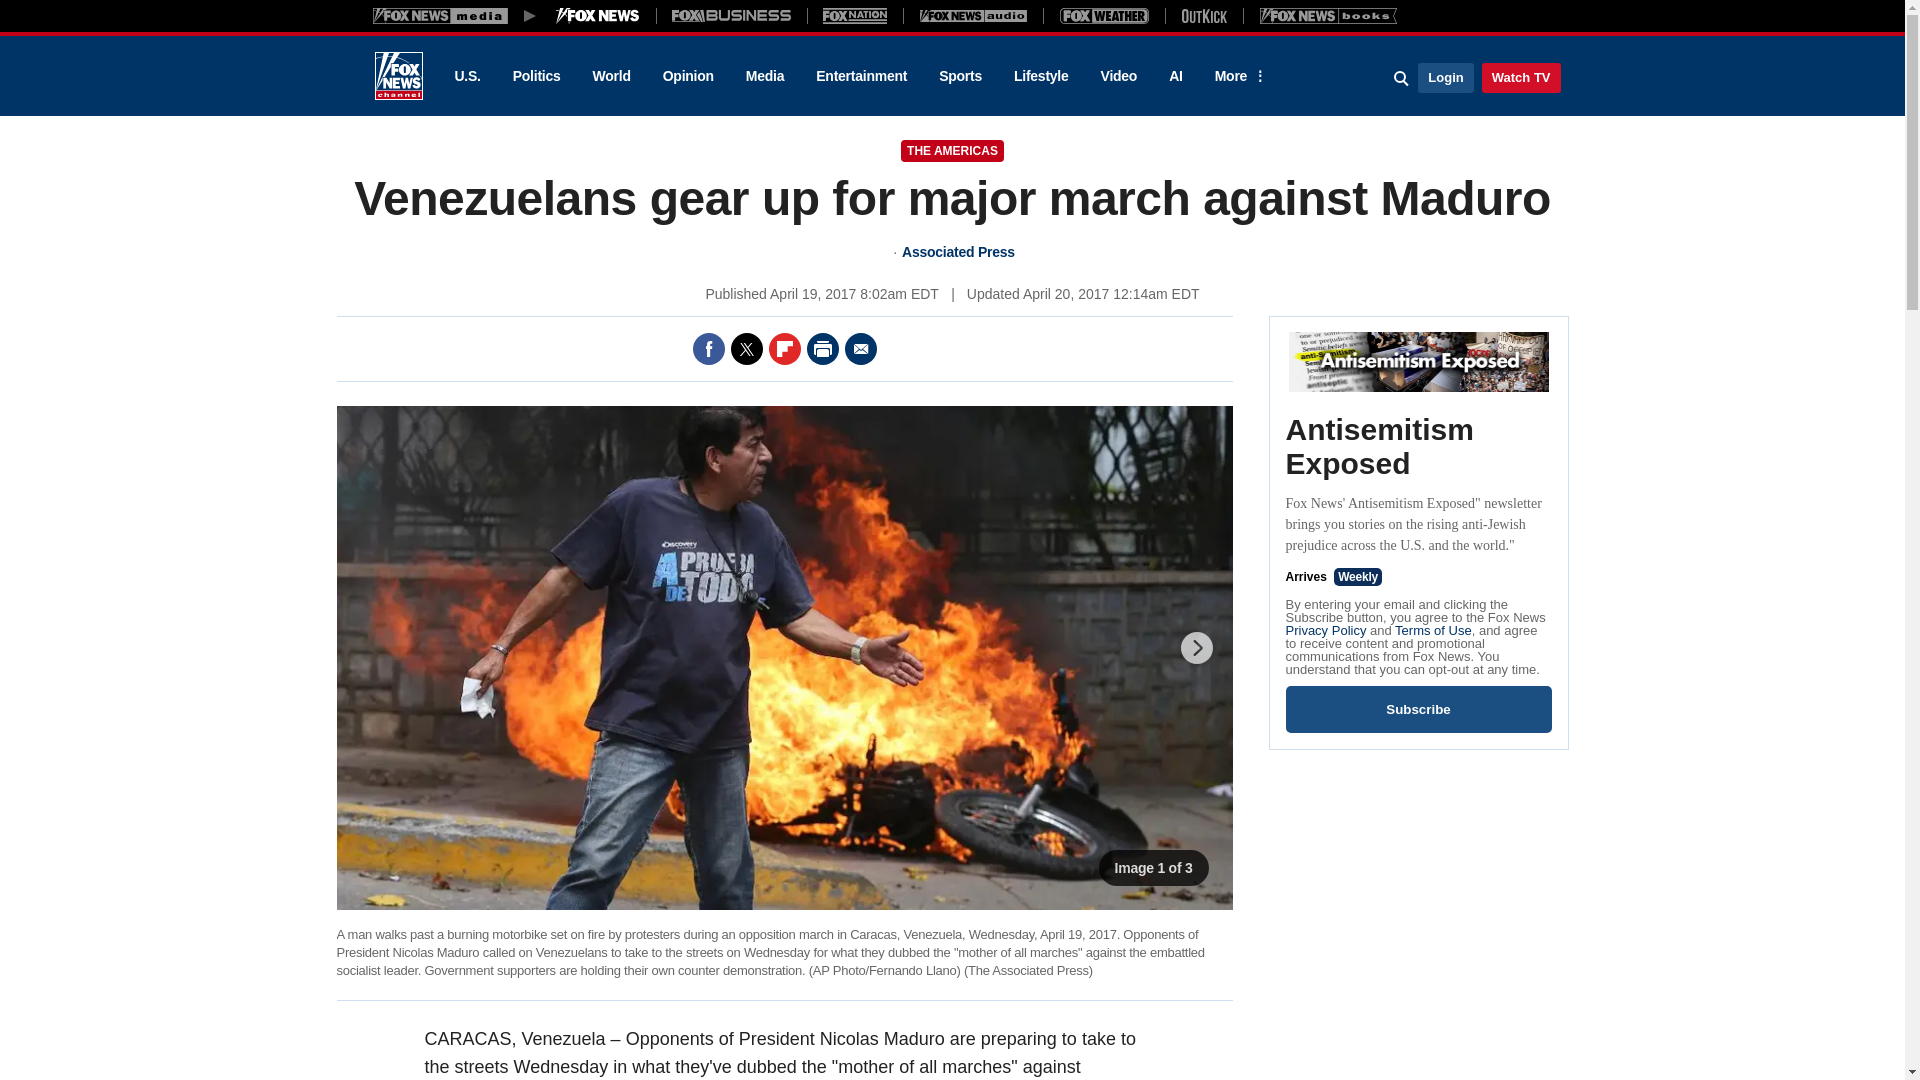 This screenshot has height=1080, width=1920. Describe the element at coordinates (688, 76) in the screenshot. I see `Opinion` at that location.